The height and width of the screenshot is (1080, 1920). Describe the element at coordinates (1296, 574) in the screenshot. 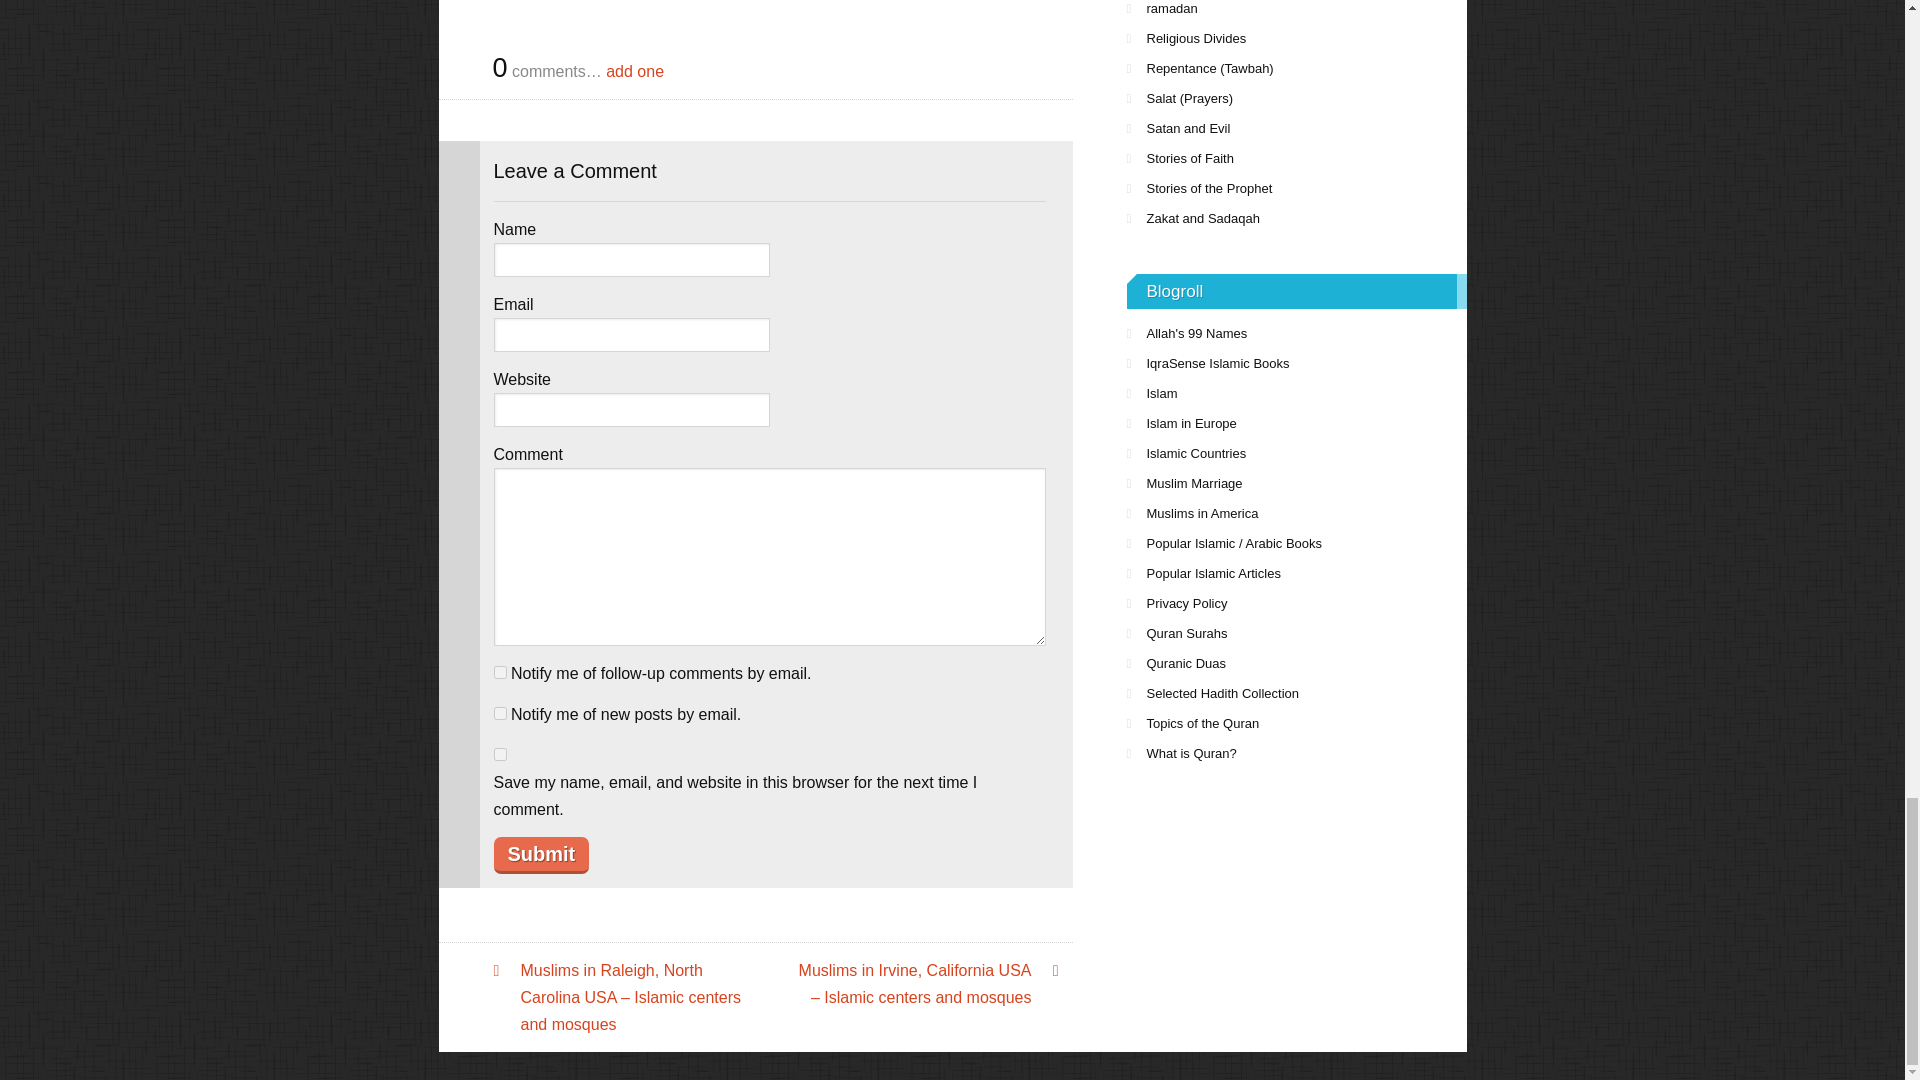

I see `Popular Islamic Articles` at that location.